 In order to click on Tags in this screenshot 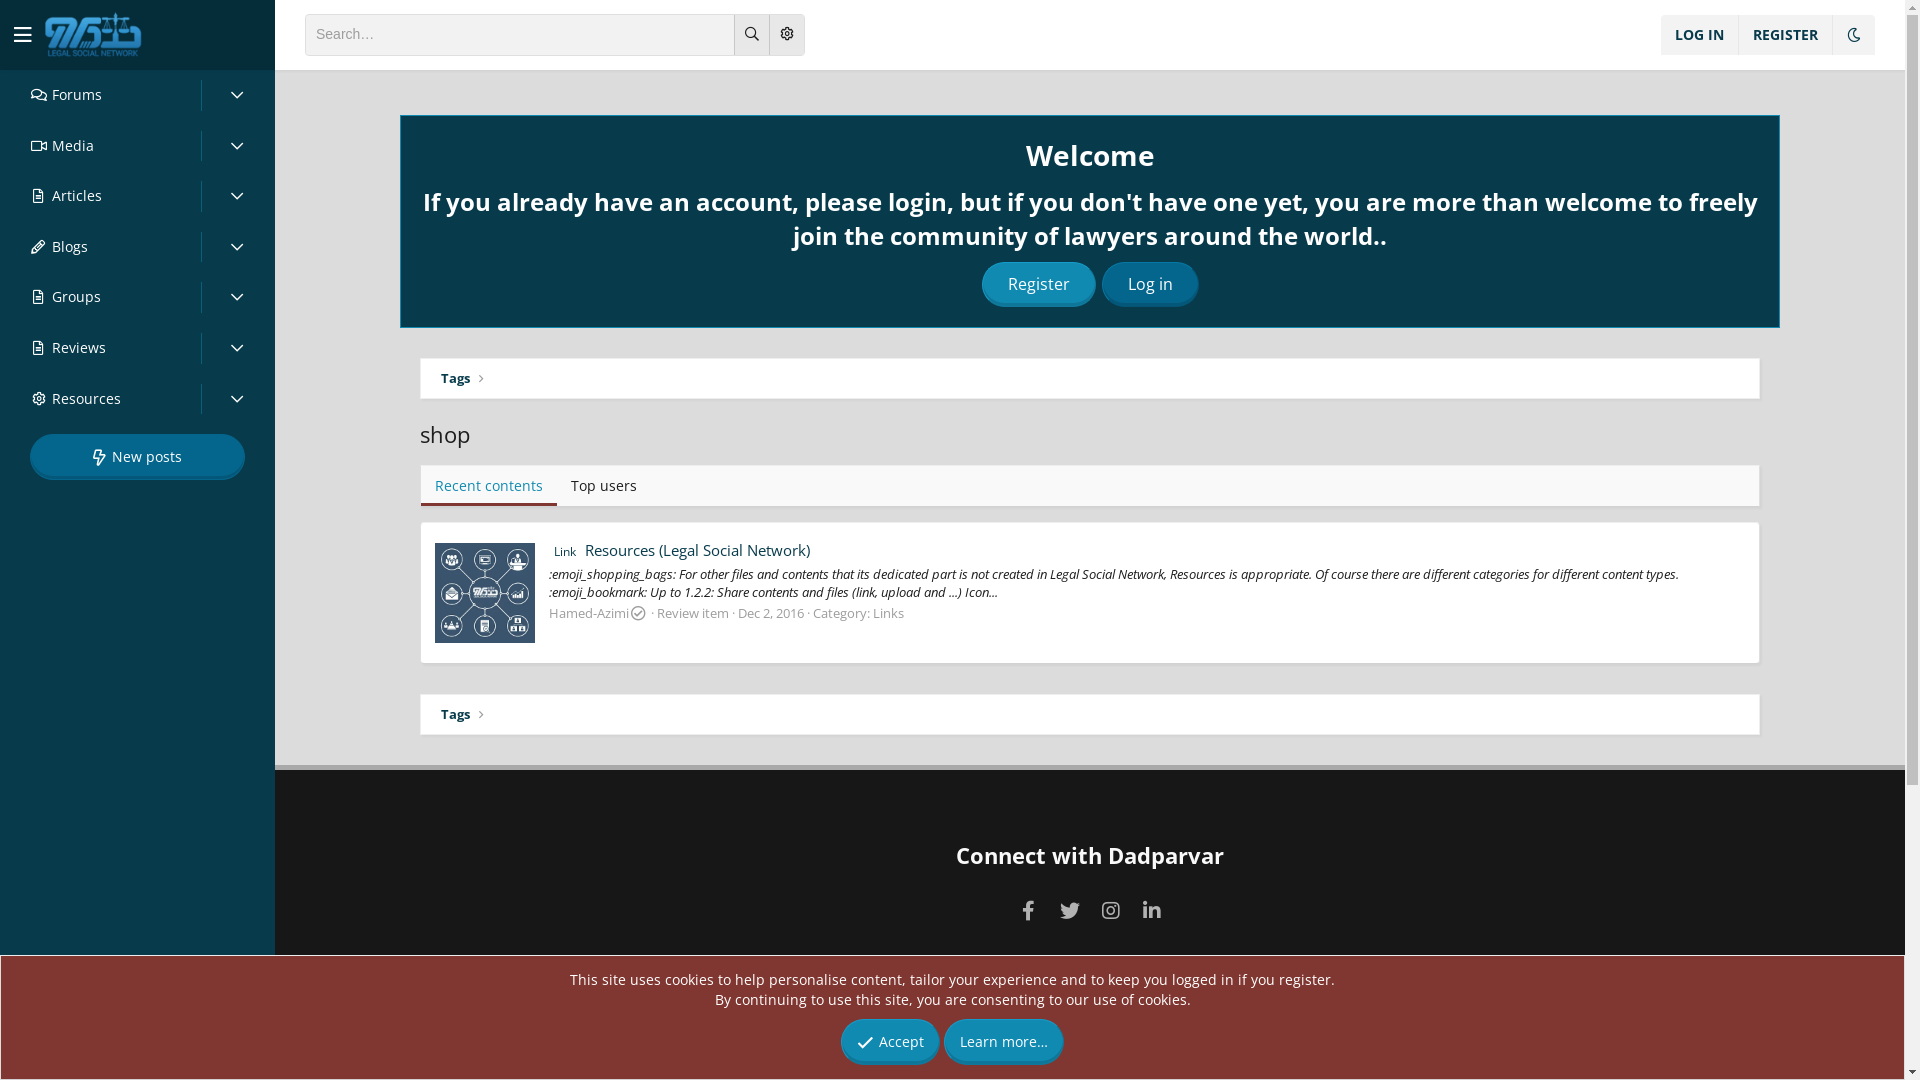, I will do `click(456, 379)`.